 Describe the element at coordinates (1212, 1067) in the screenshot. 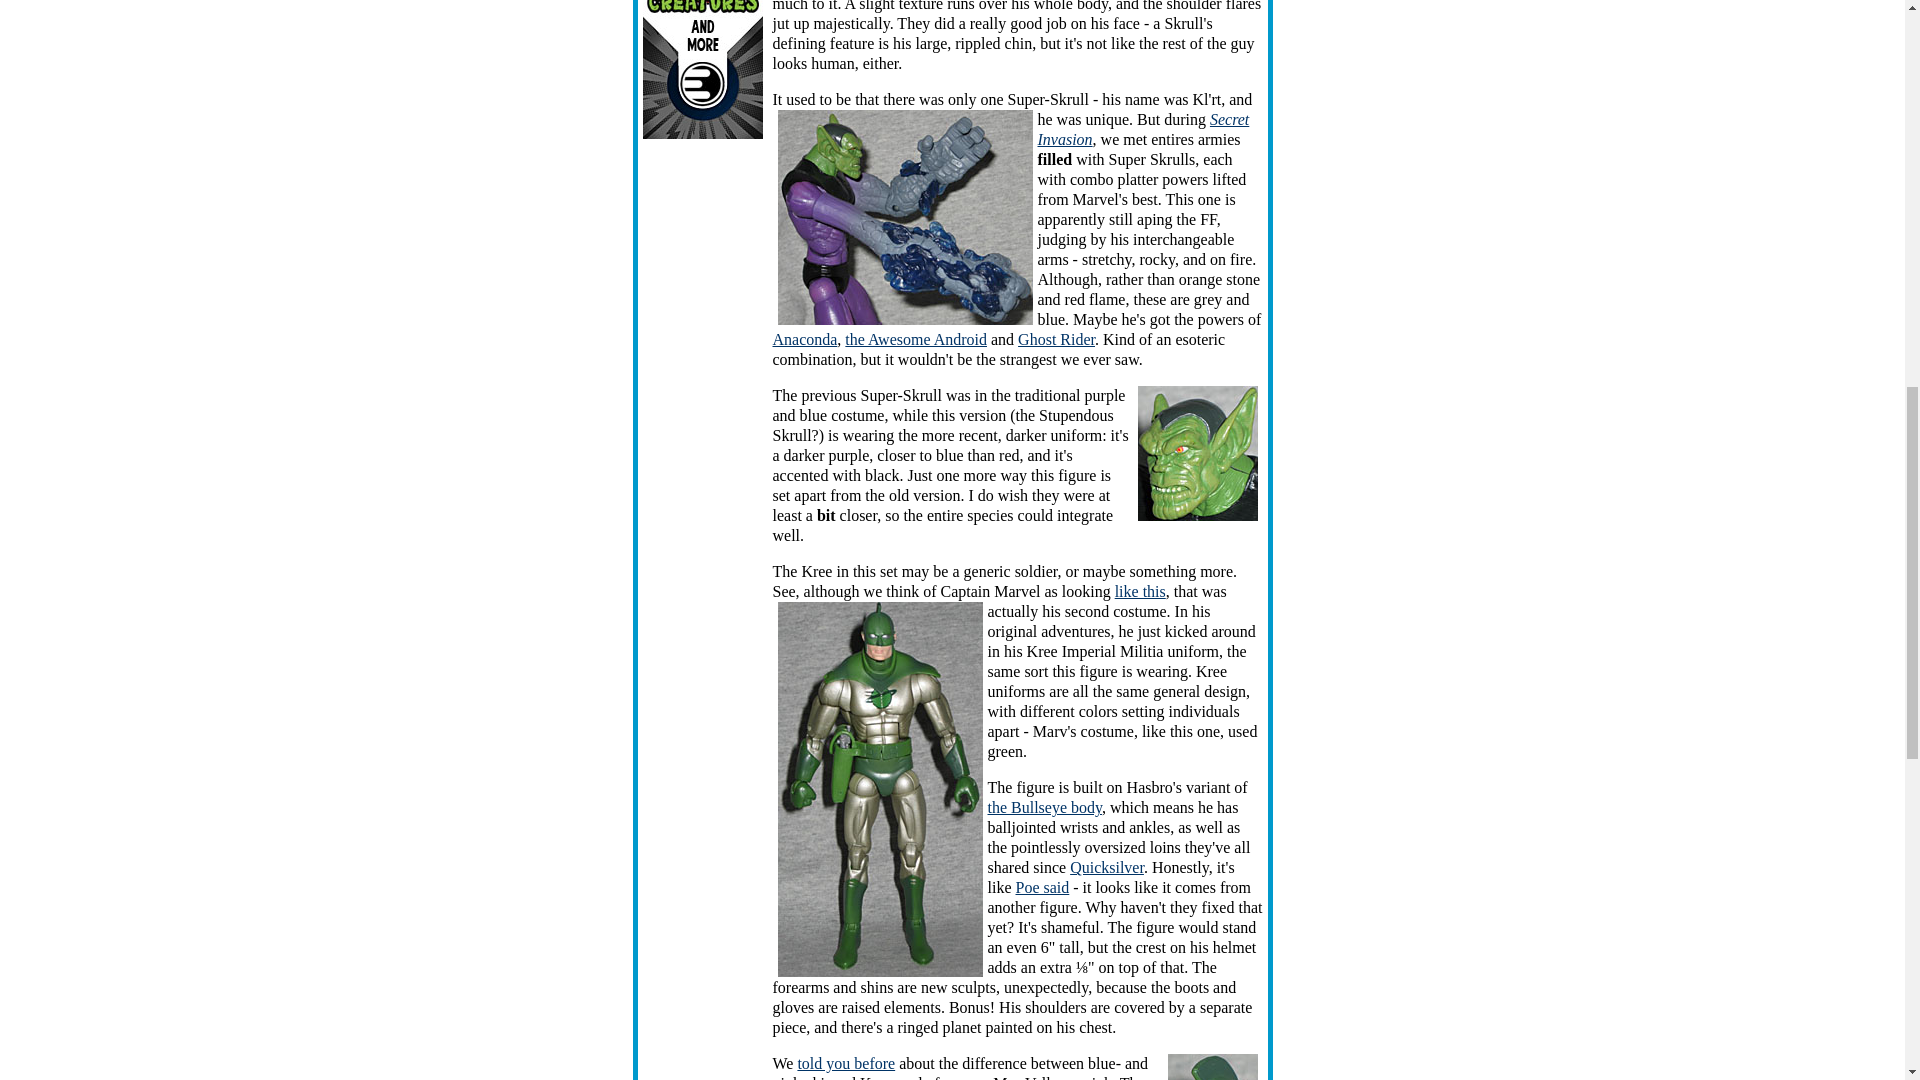

I see `it's chilly in space` at that location.